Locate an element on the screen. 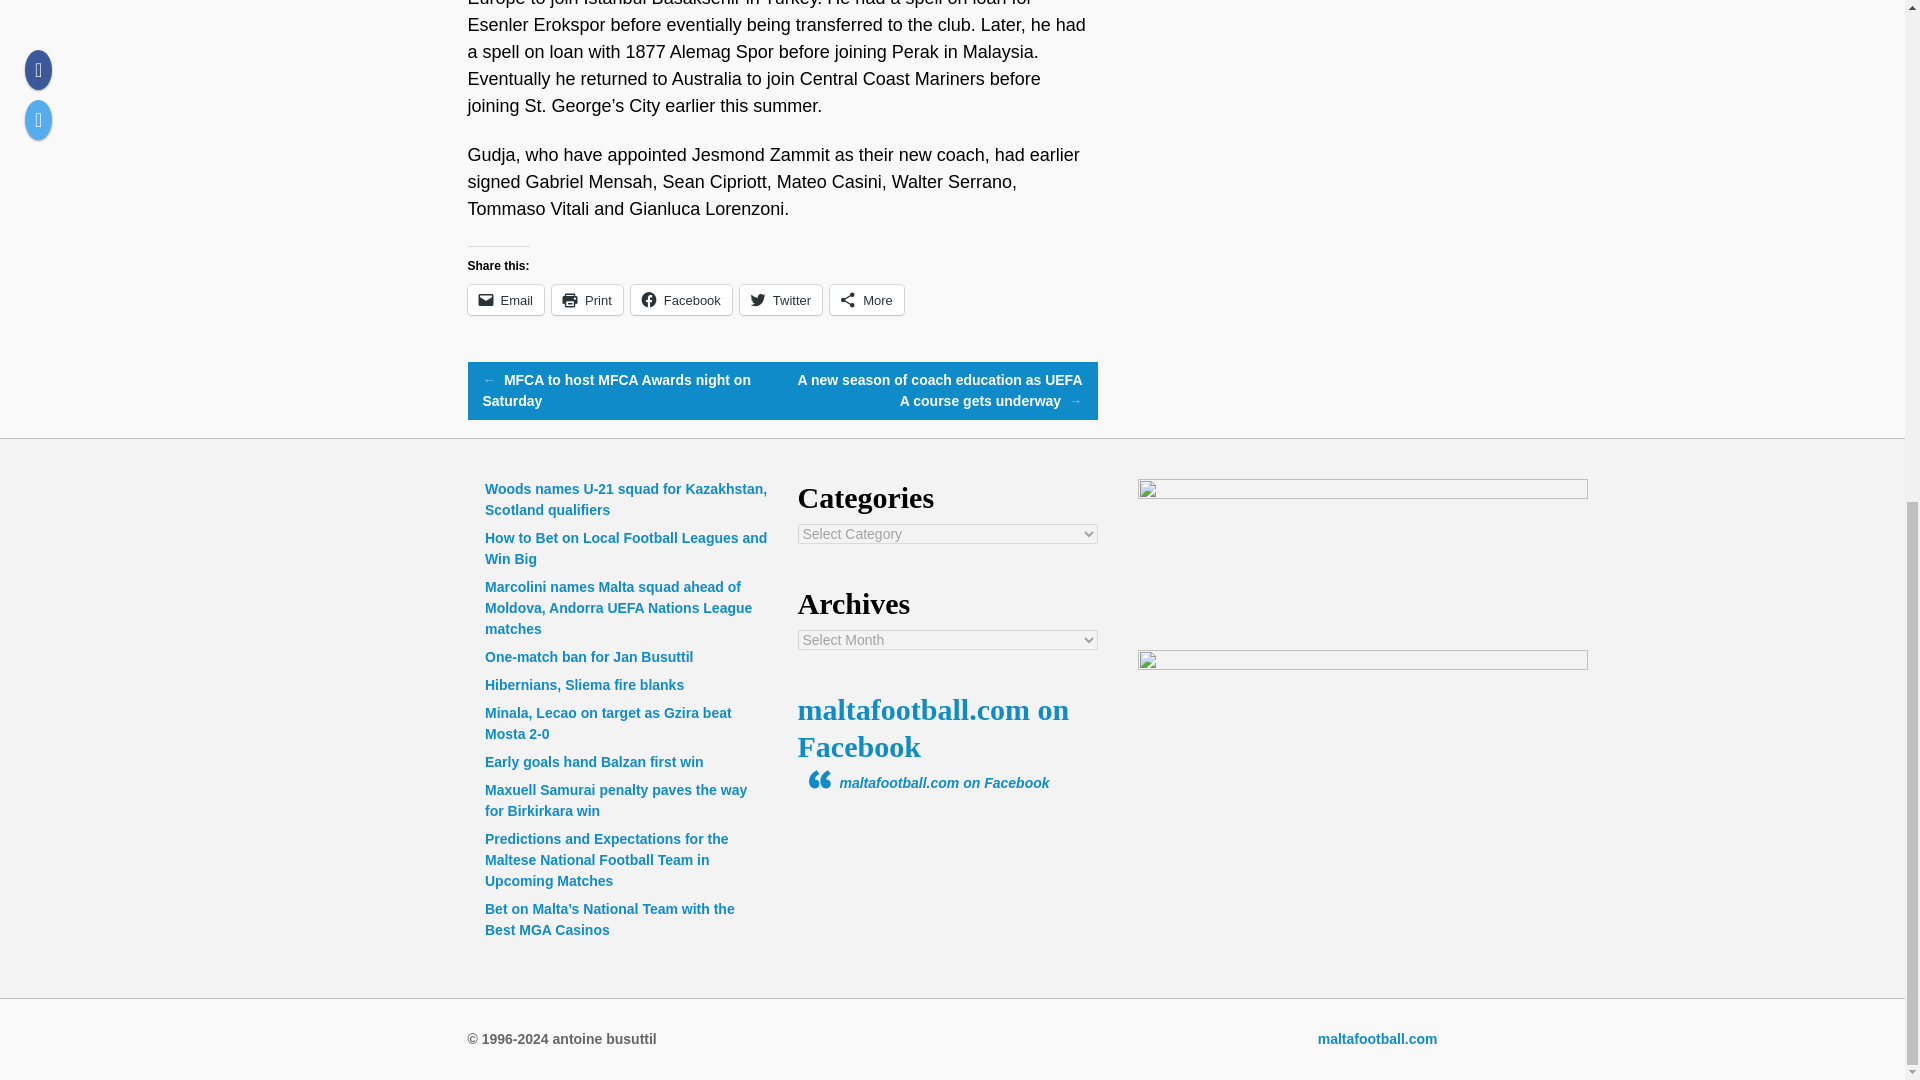  Click to print is located at coordinates (587, 300).